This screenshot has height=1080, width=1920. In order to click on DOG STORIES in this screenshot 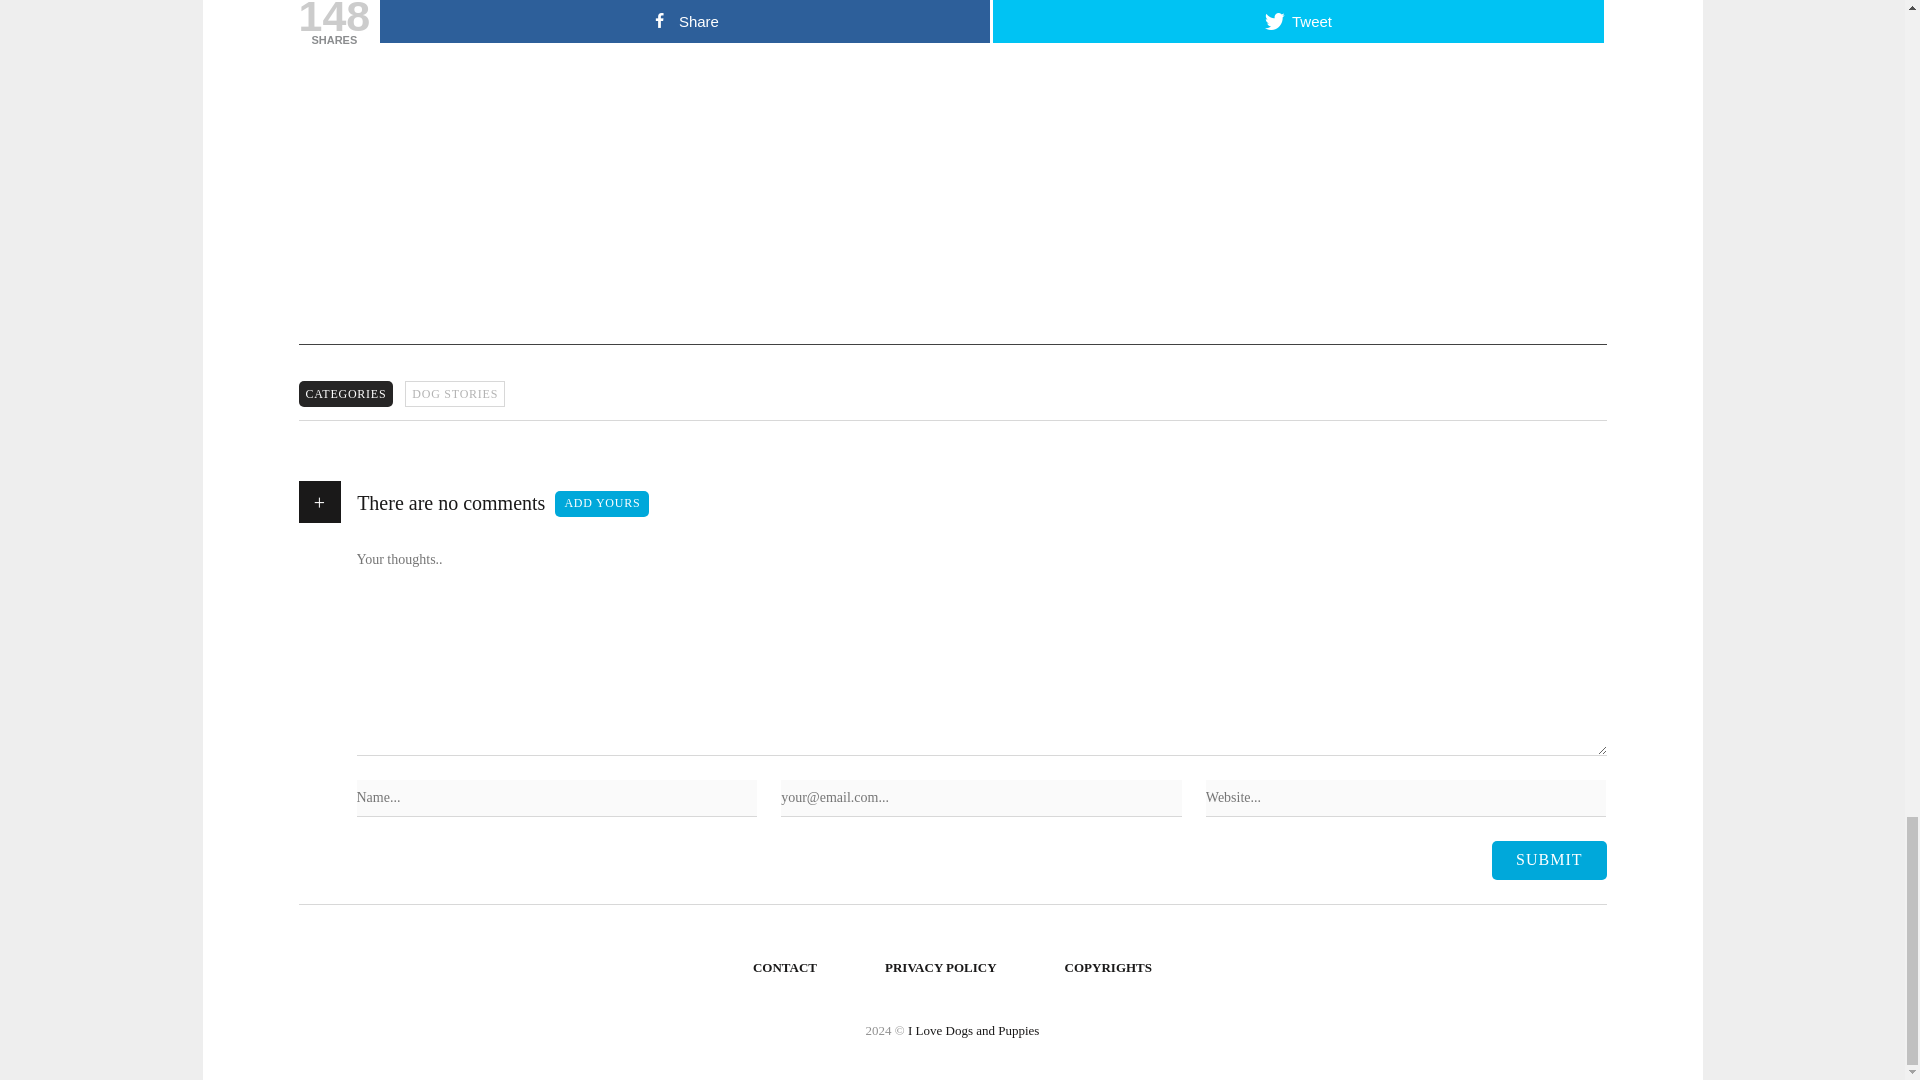, I will do `click(454, 394)`.